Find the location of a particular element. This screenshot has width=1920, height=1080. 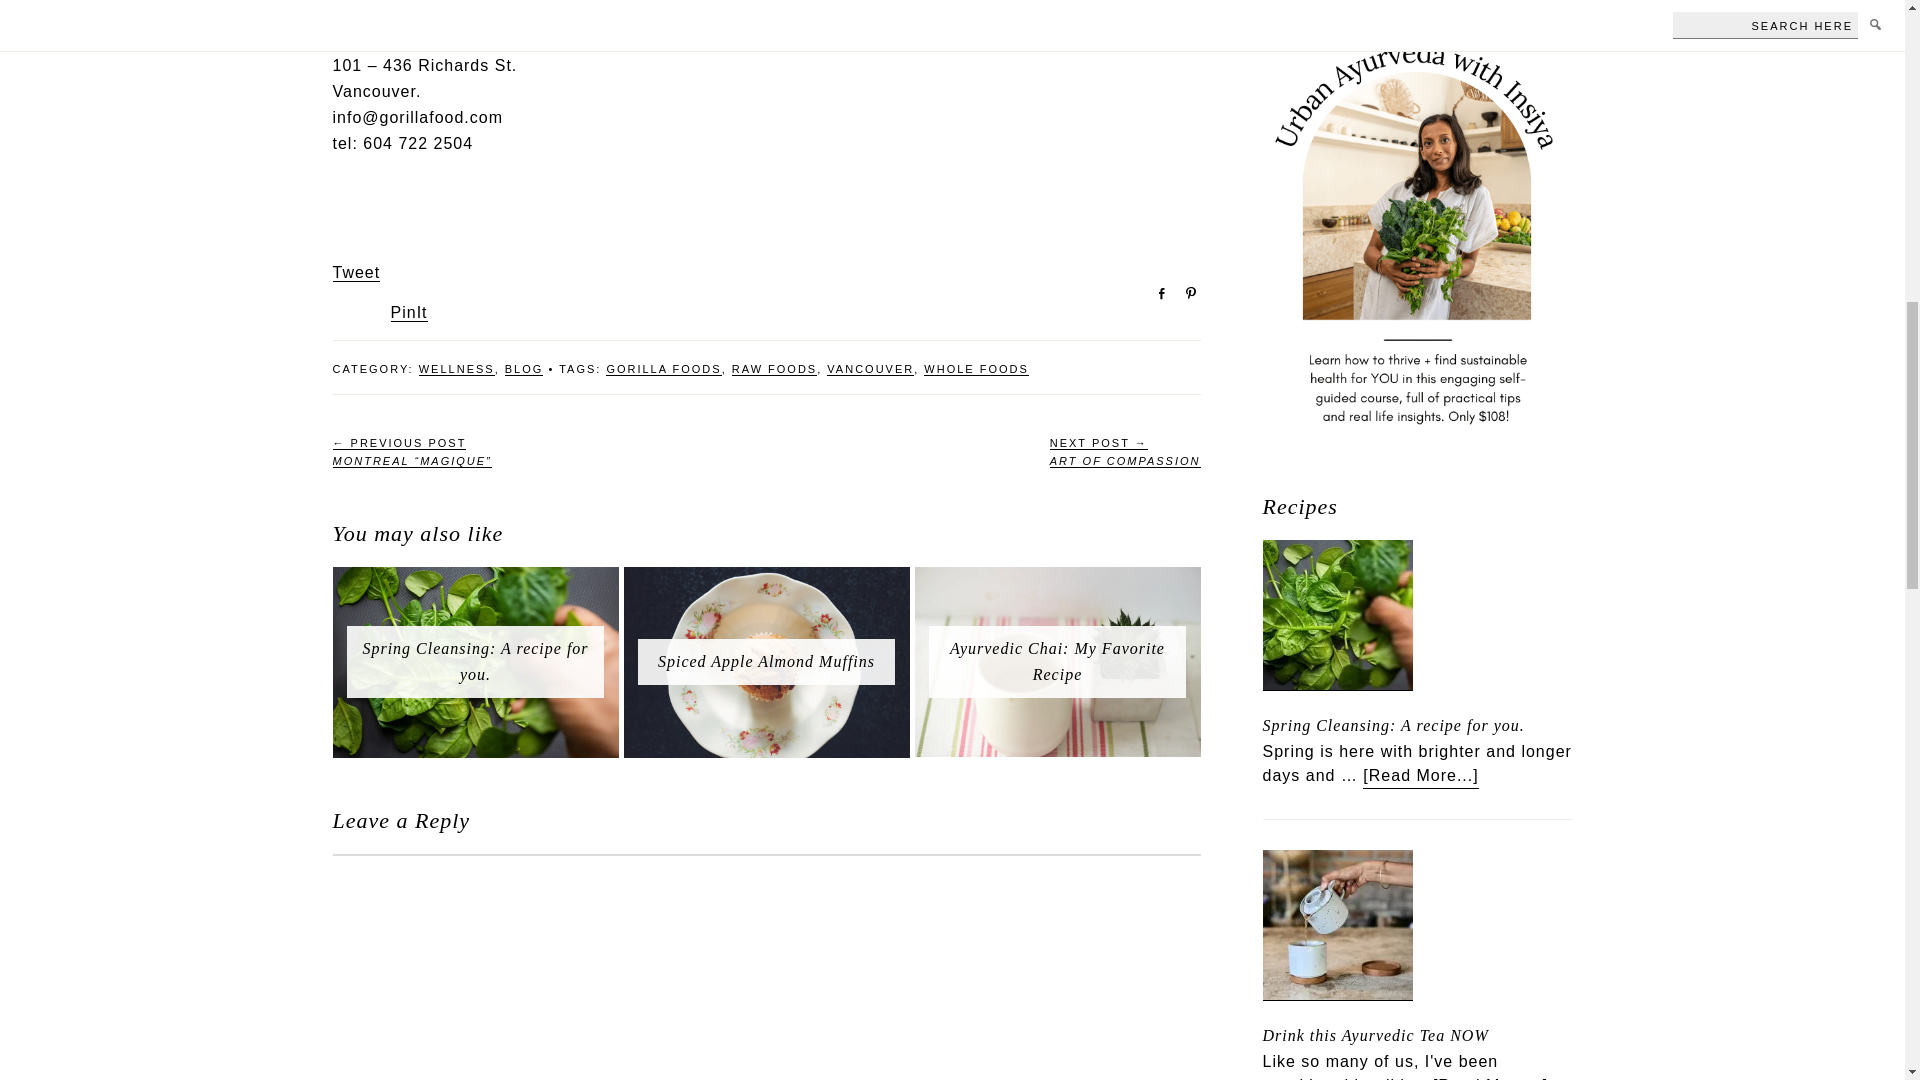

Spring Cleansing: A recipe for you. is located at coordinates (475, 580).